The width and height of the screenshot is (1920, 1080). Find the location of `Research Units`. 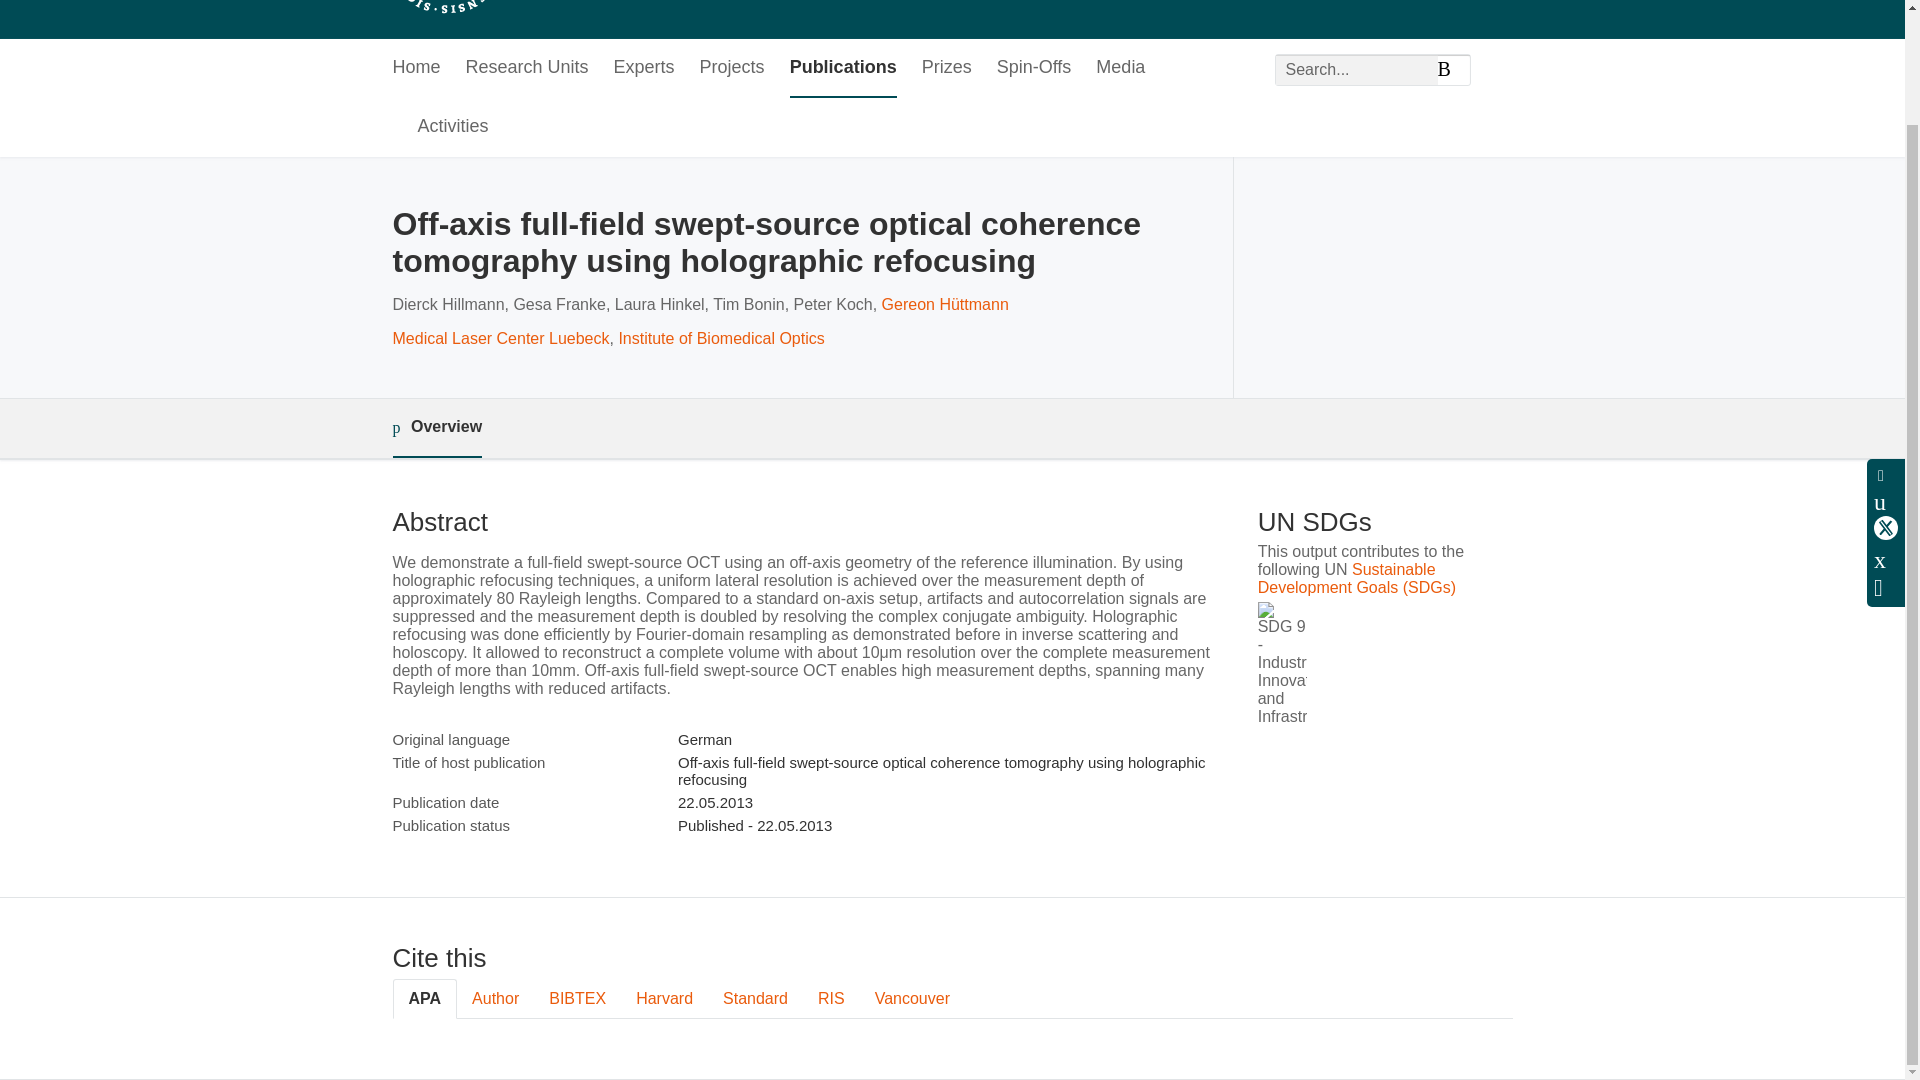

Research Units is located at coordinates (528, 68).